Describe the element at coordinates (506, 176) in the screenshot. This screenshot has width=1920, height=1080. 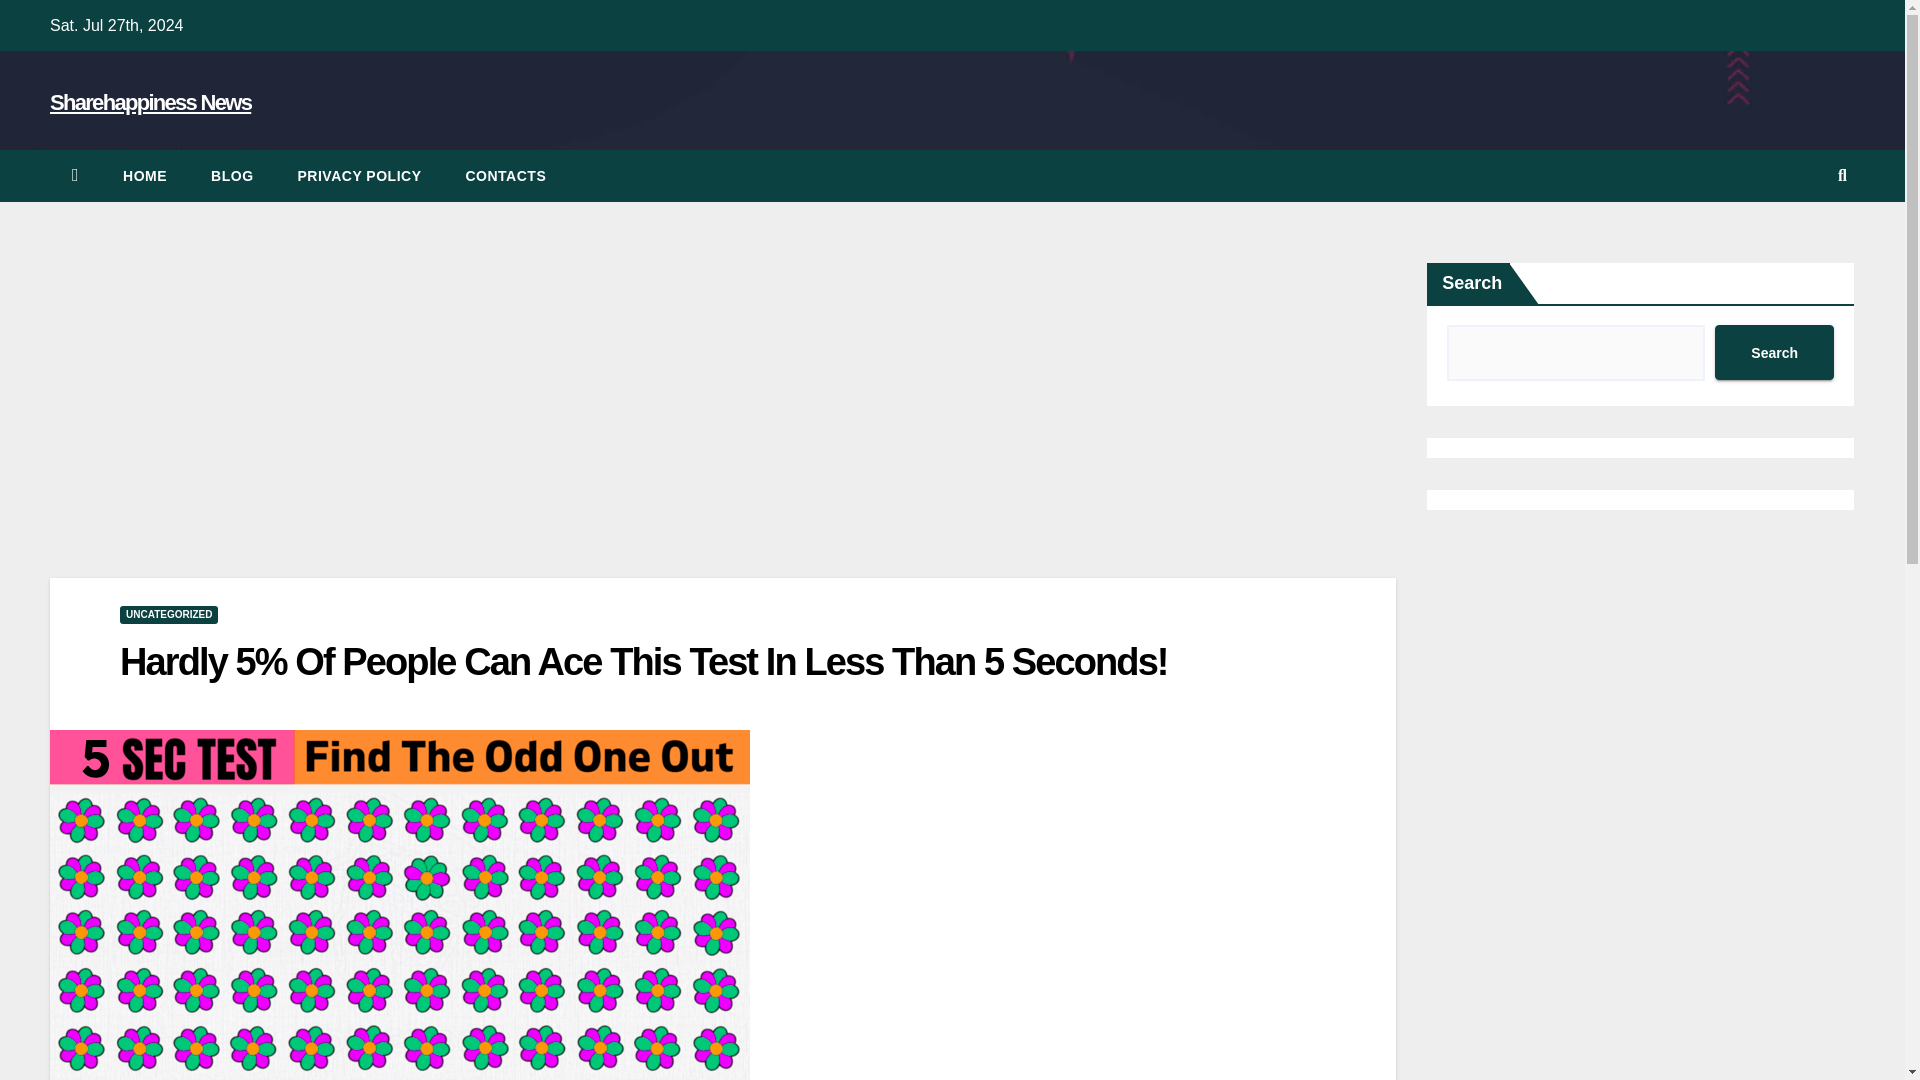
I see `Contacts` at that location.